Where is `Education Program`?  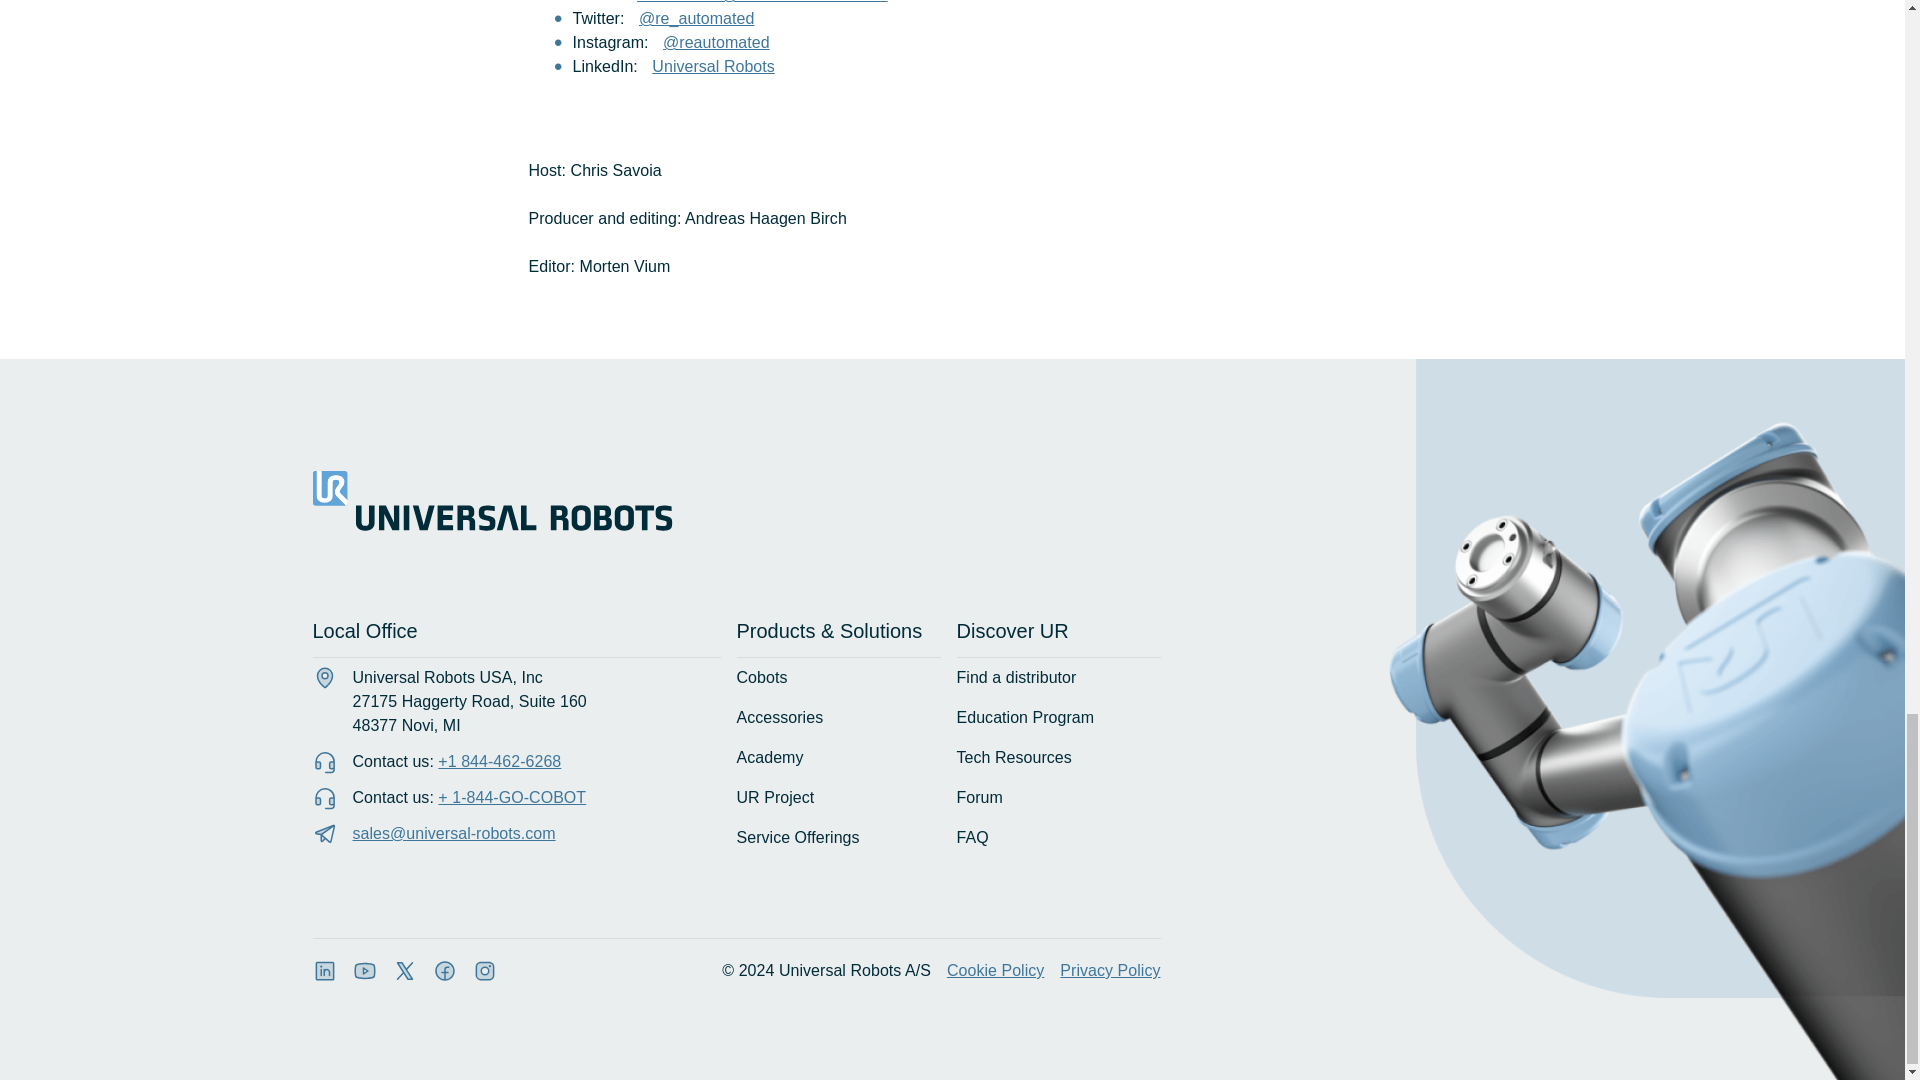
Education Program is located at coordinates (1036, 718).